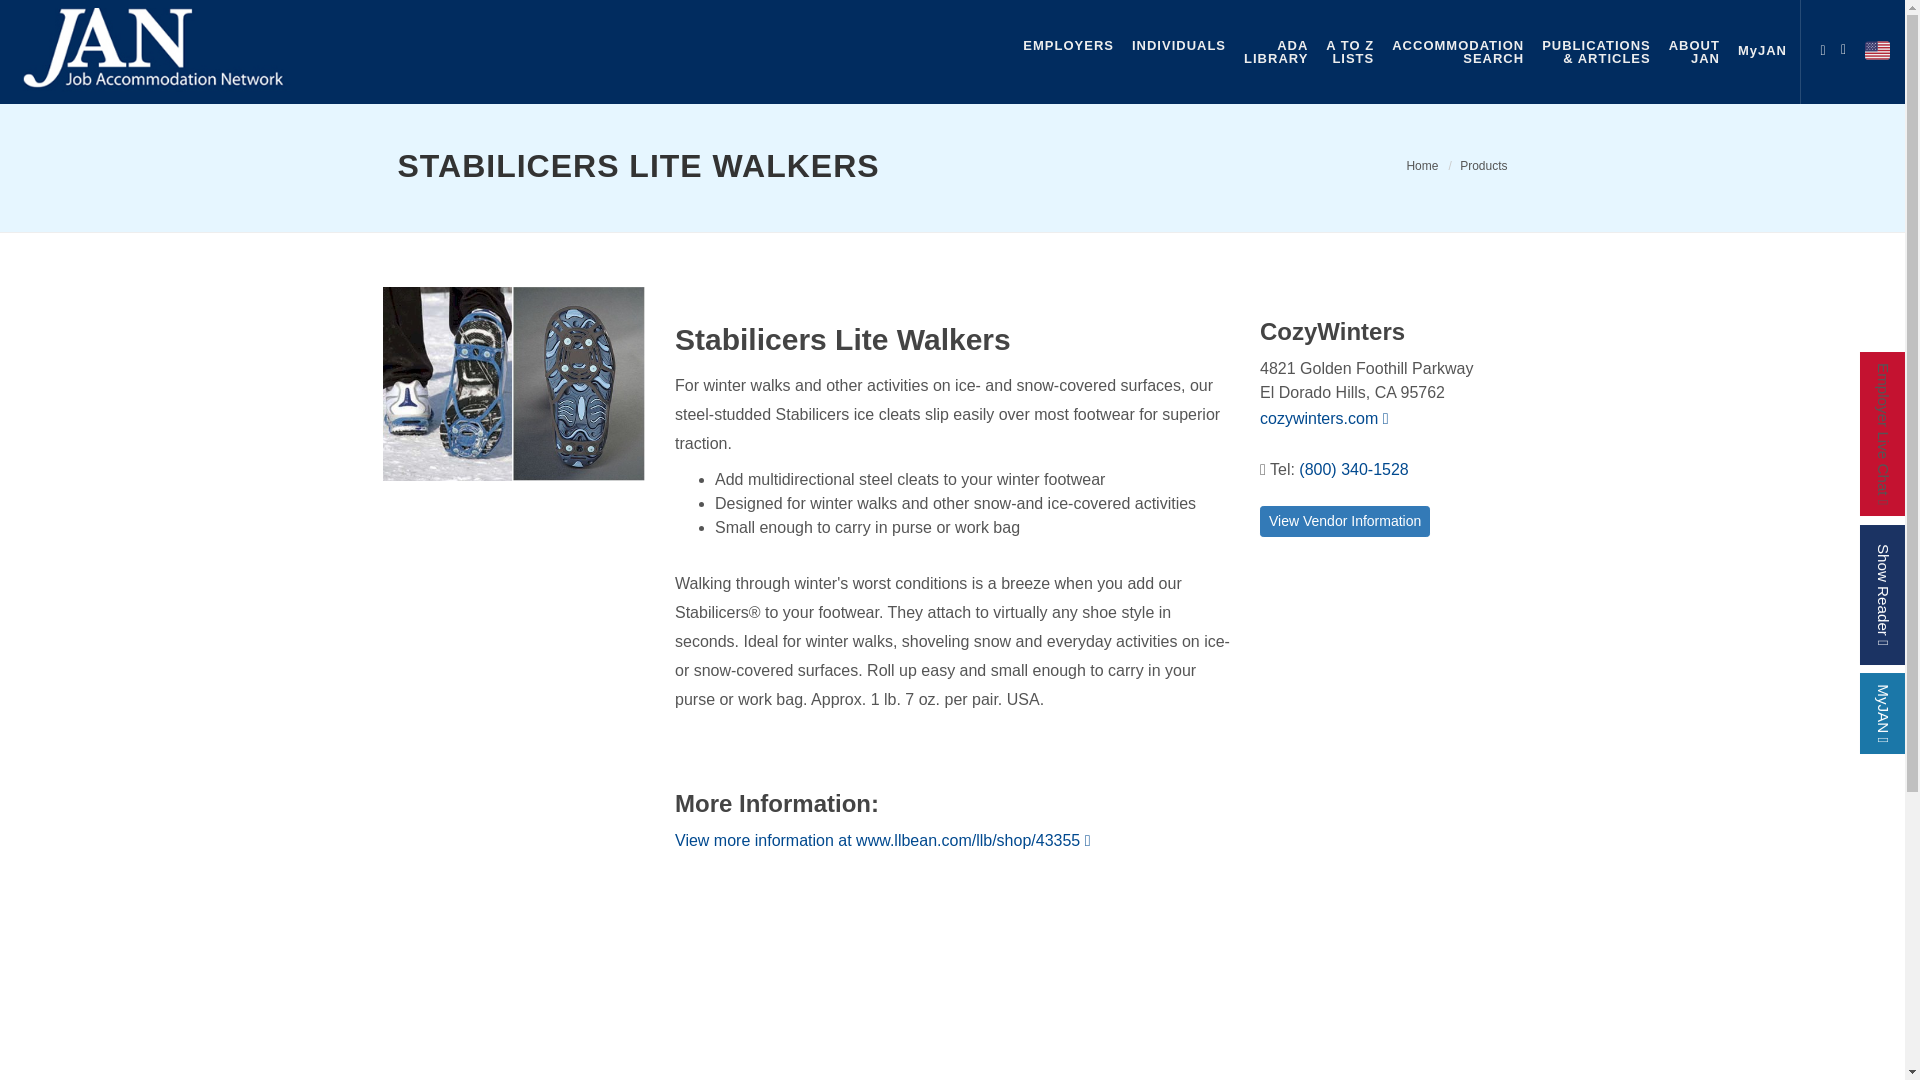 The height and width of the screenshot is (1080, 1920). Describe the element at coordinates (1822, 46) in the screenshot. I see `Open Menu` at that location.